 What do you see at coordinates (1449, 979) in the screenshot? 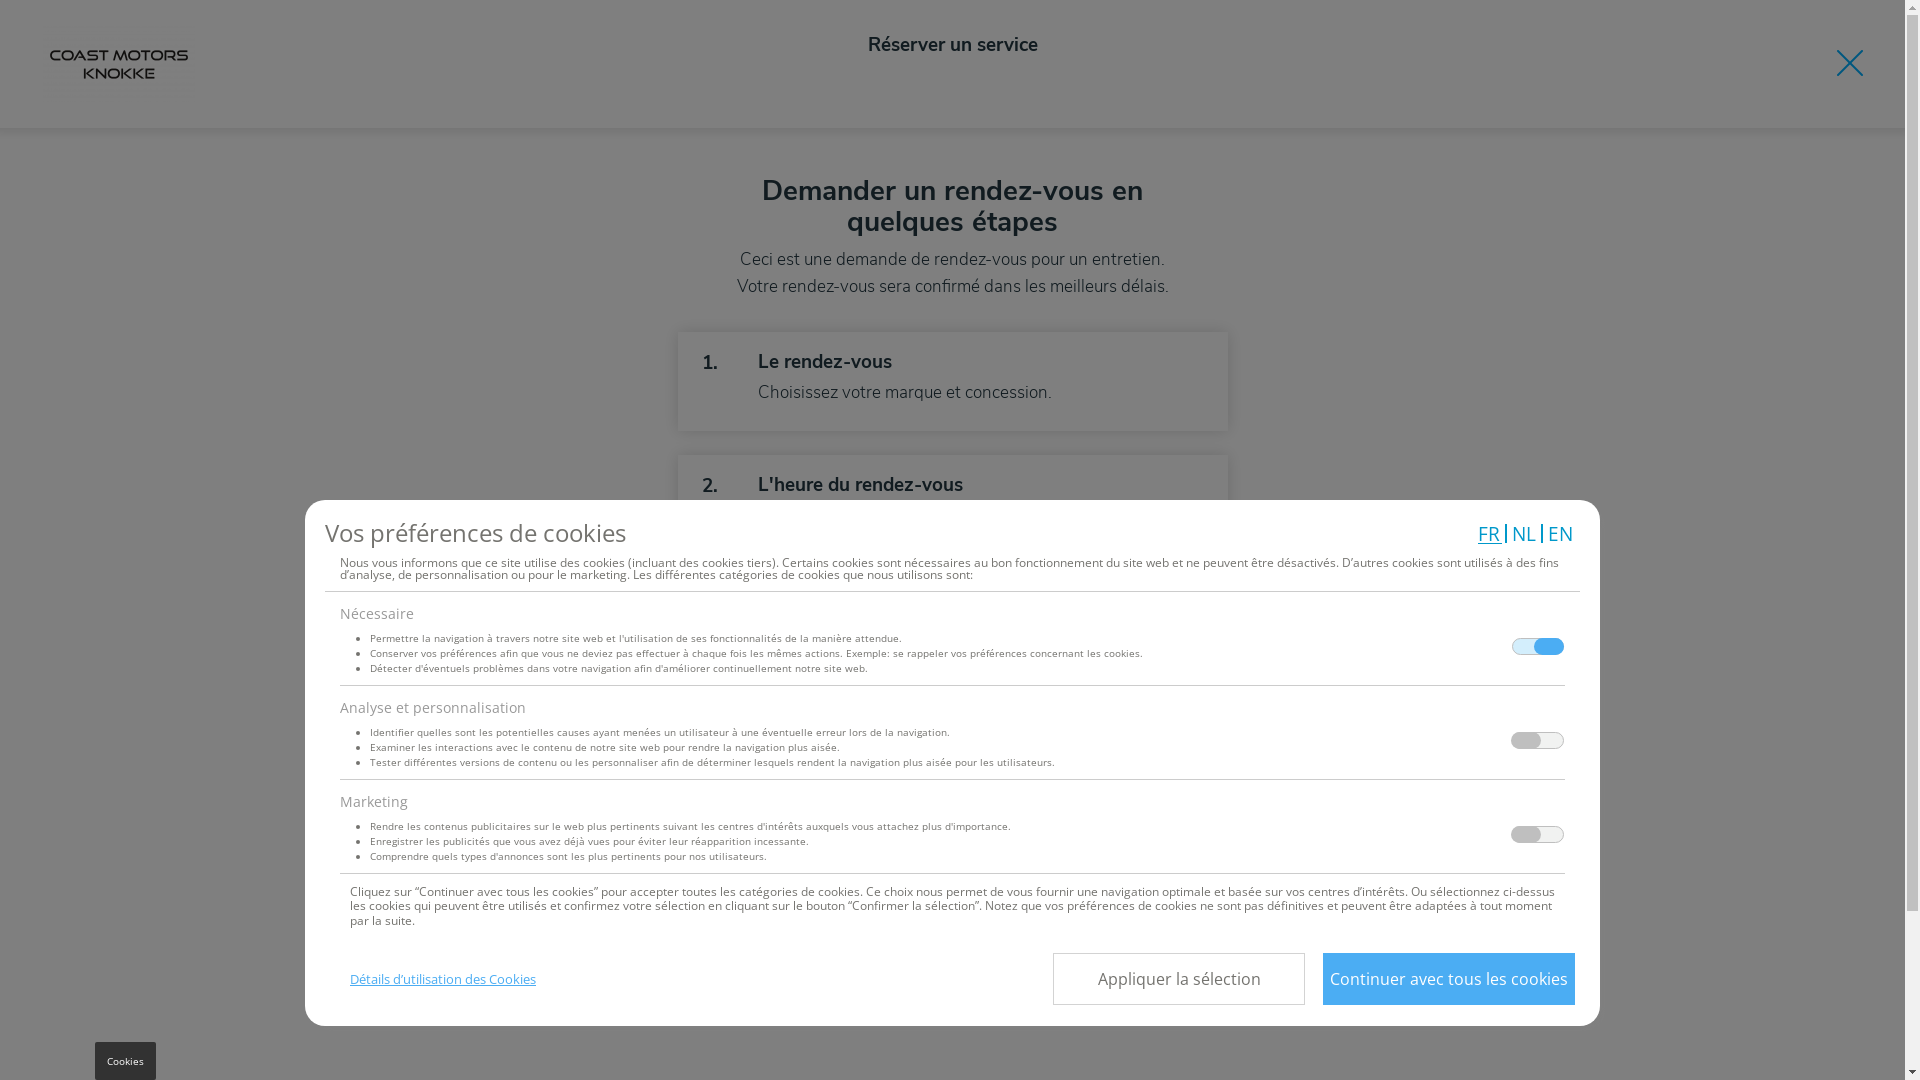
I see `Continuer avec tous les cookies` at bounding box center [1449, 979].